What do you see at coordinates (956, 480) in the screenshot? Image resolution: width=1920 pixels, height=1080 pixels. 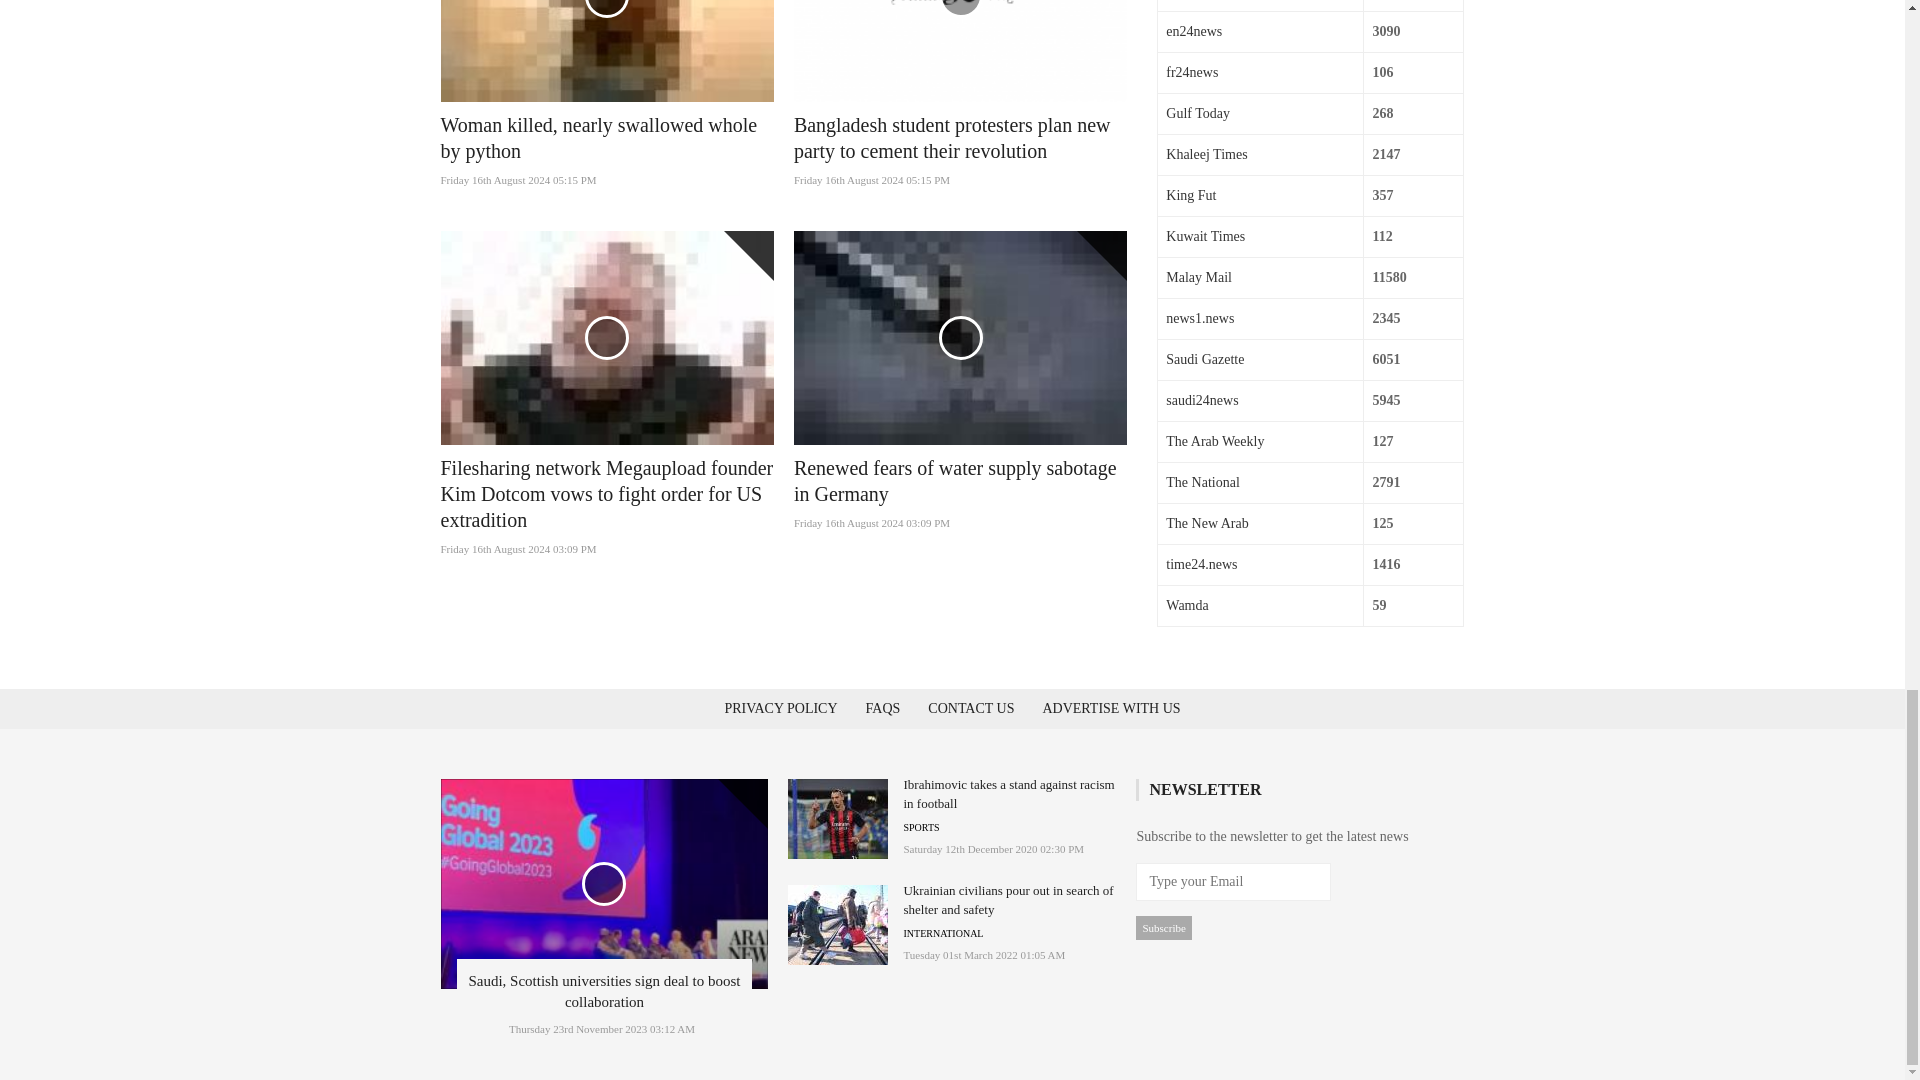 I see `Renewed fears of water supply sabotage in Germany` at bounding box center [956, 480].